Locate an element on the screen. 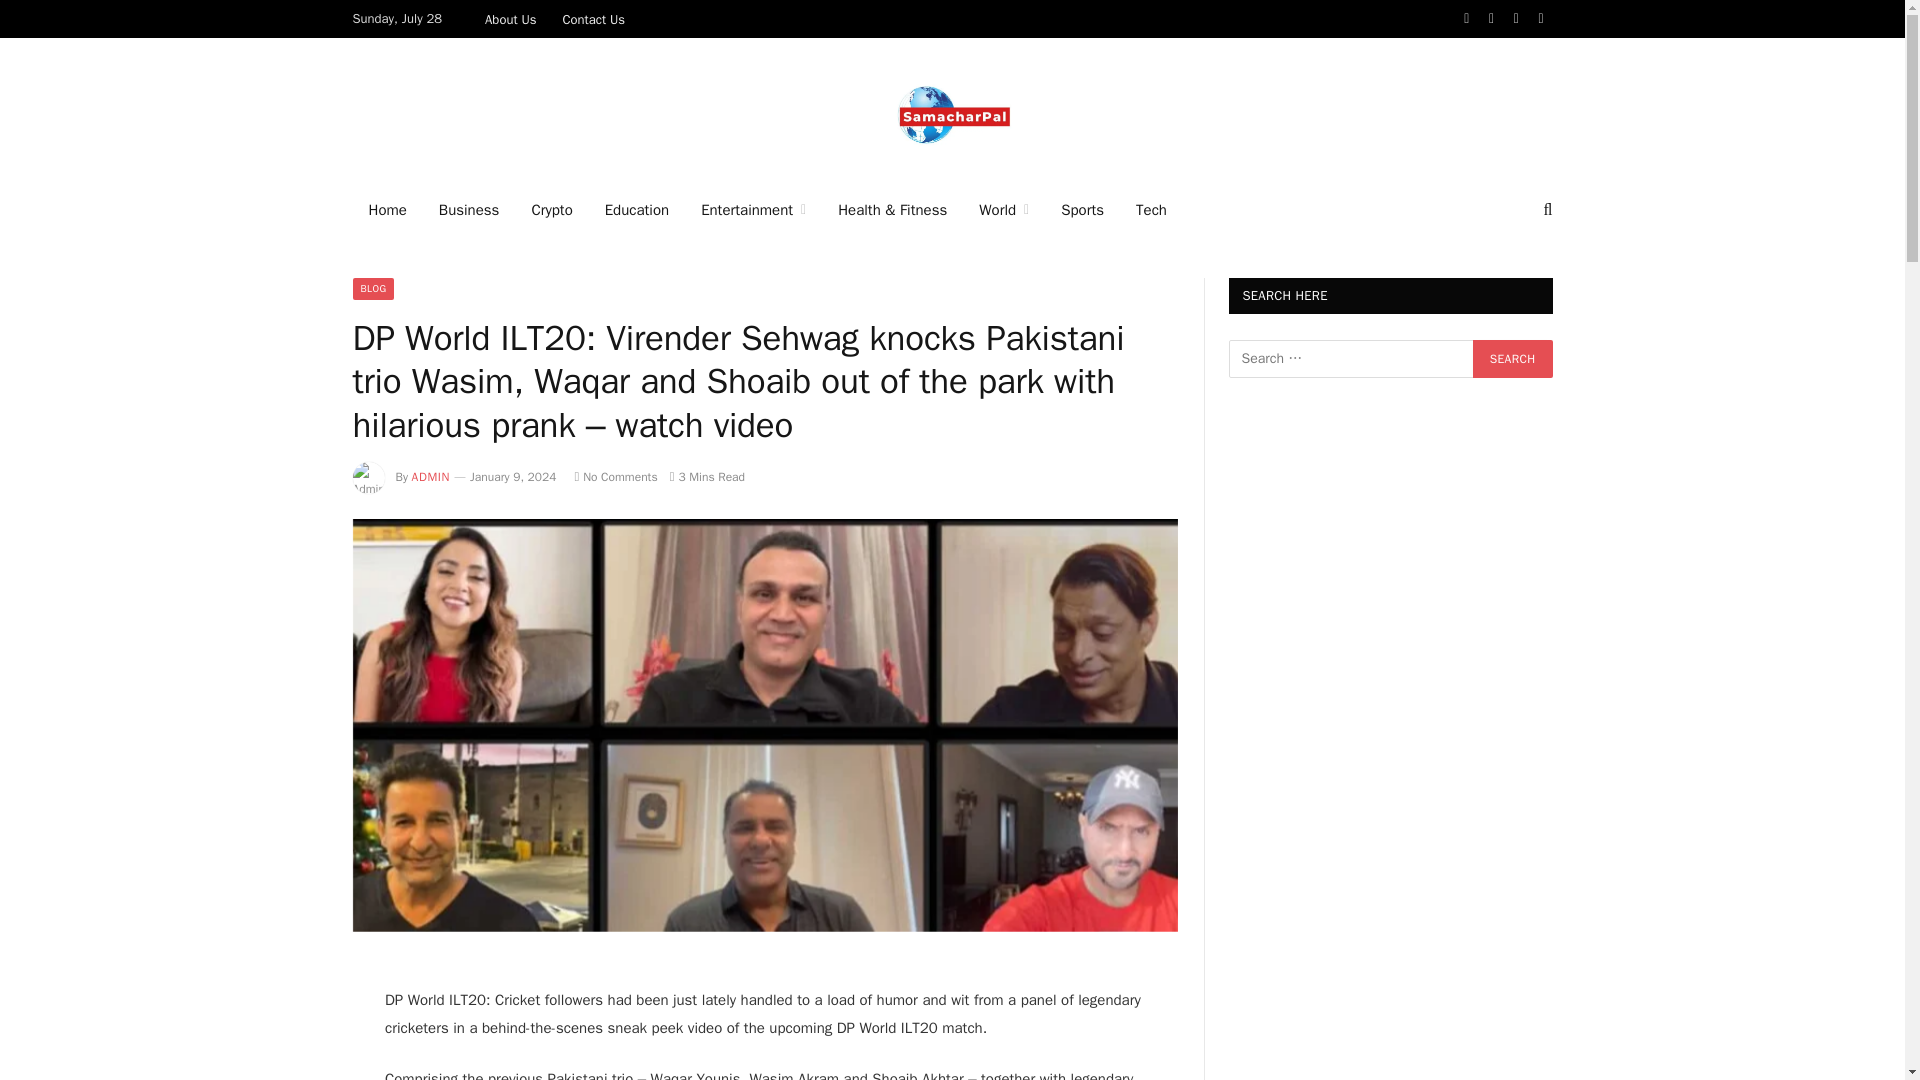  World is located at coordinates (1004, 210).